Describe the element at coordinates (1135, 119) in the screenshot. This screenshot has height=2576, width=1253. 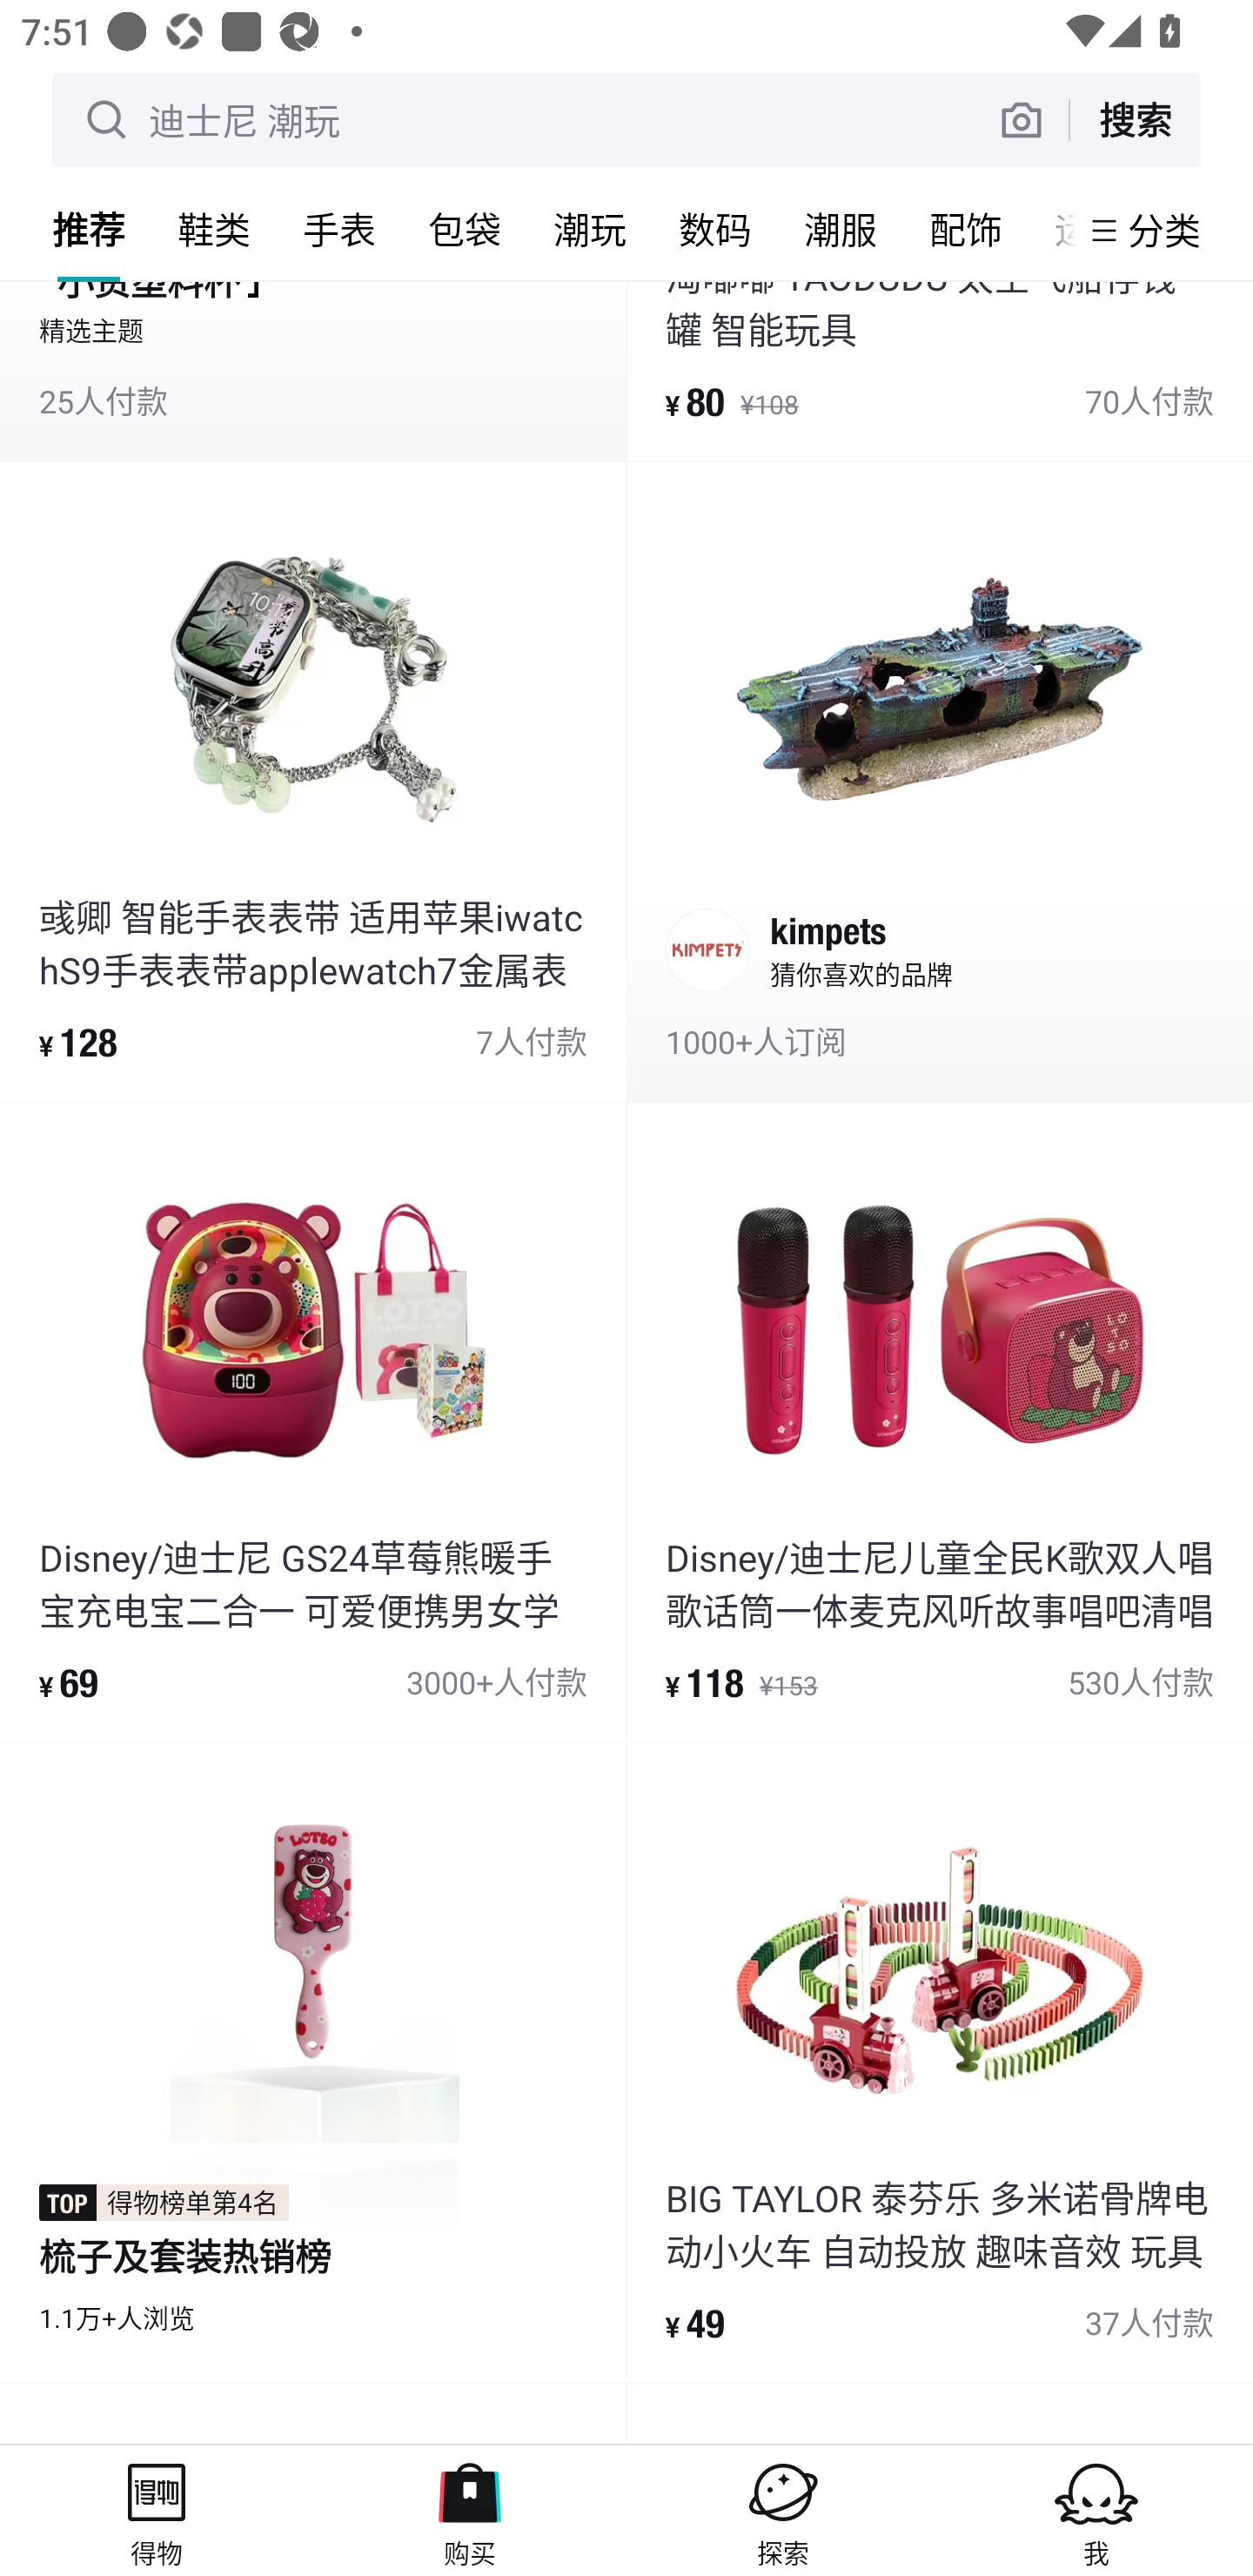
I see `搜索` at that location.